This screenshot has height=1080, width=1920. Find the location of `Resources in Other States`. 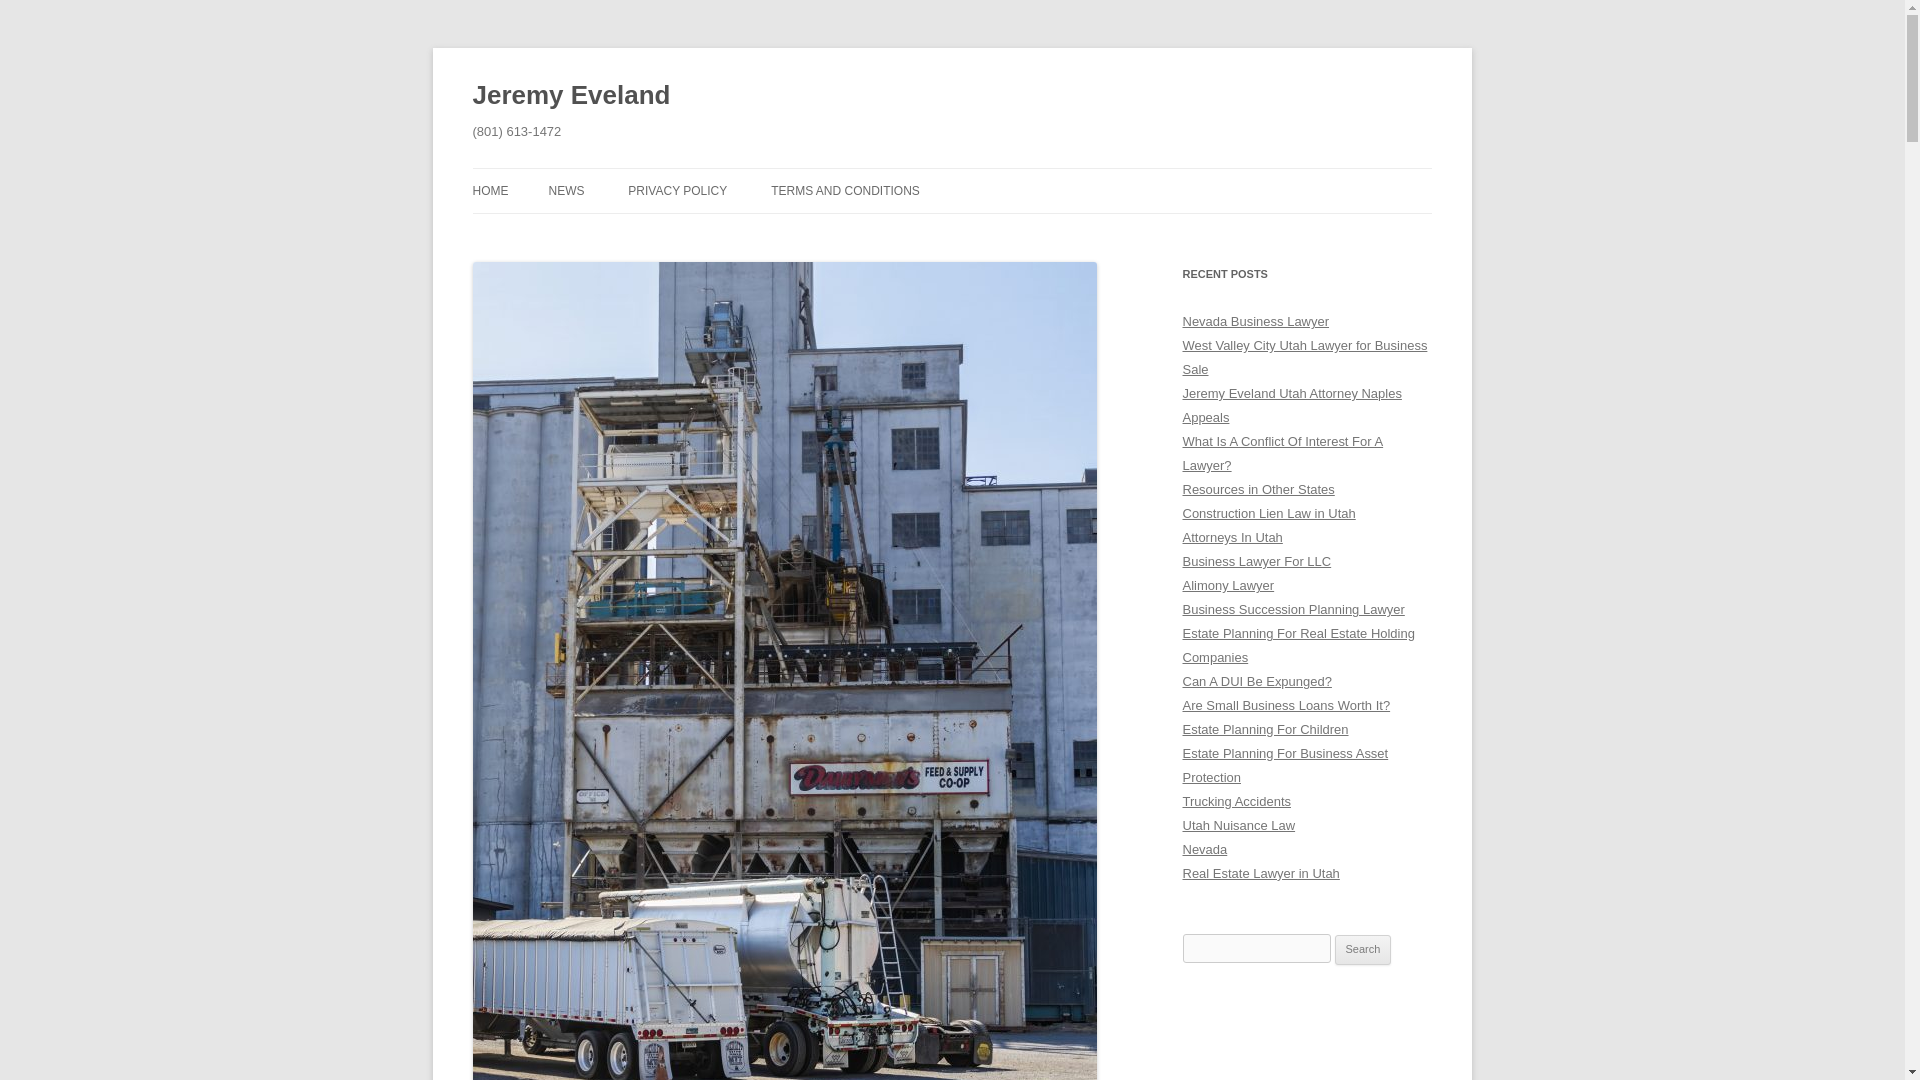

Resources in Other States is located at coordinates (1258, 488).